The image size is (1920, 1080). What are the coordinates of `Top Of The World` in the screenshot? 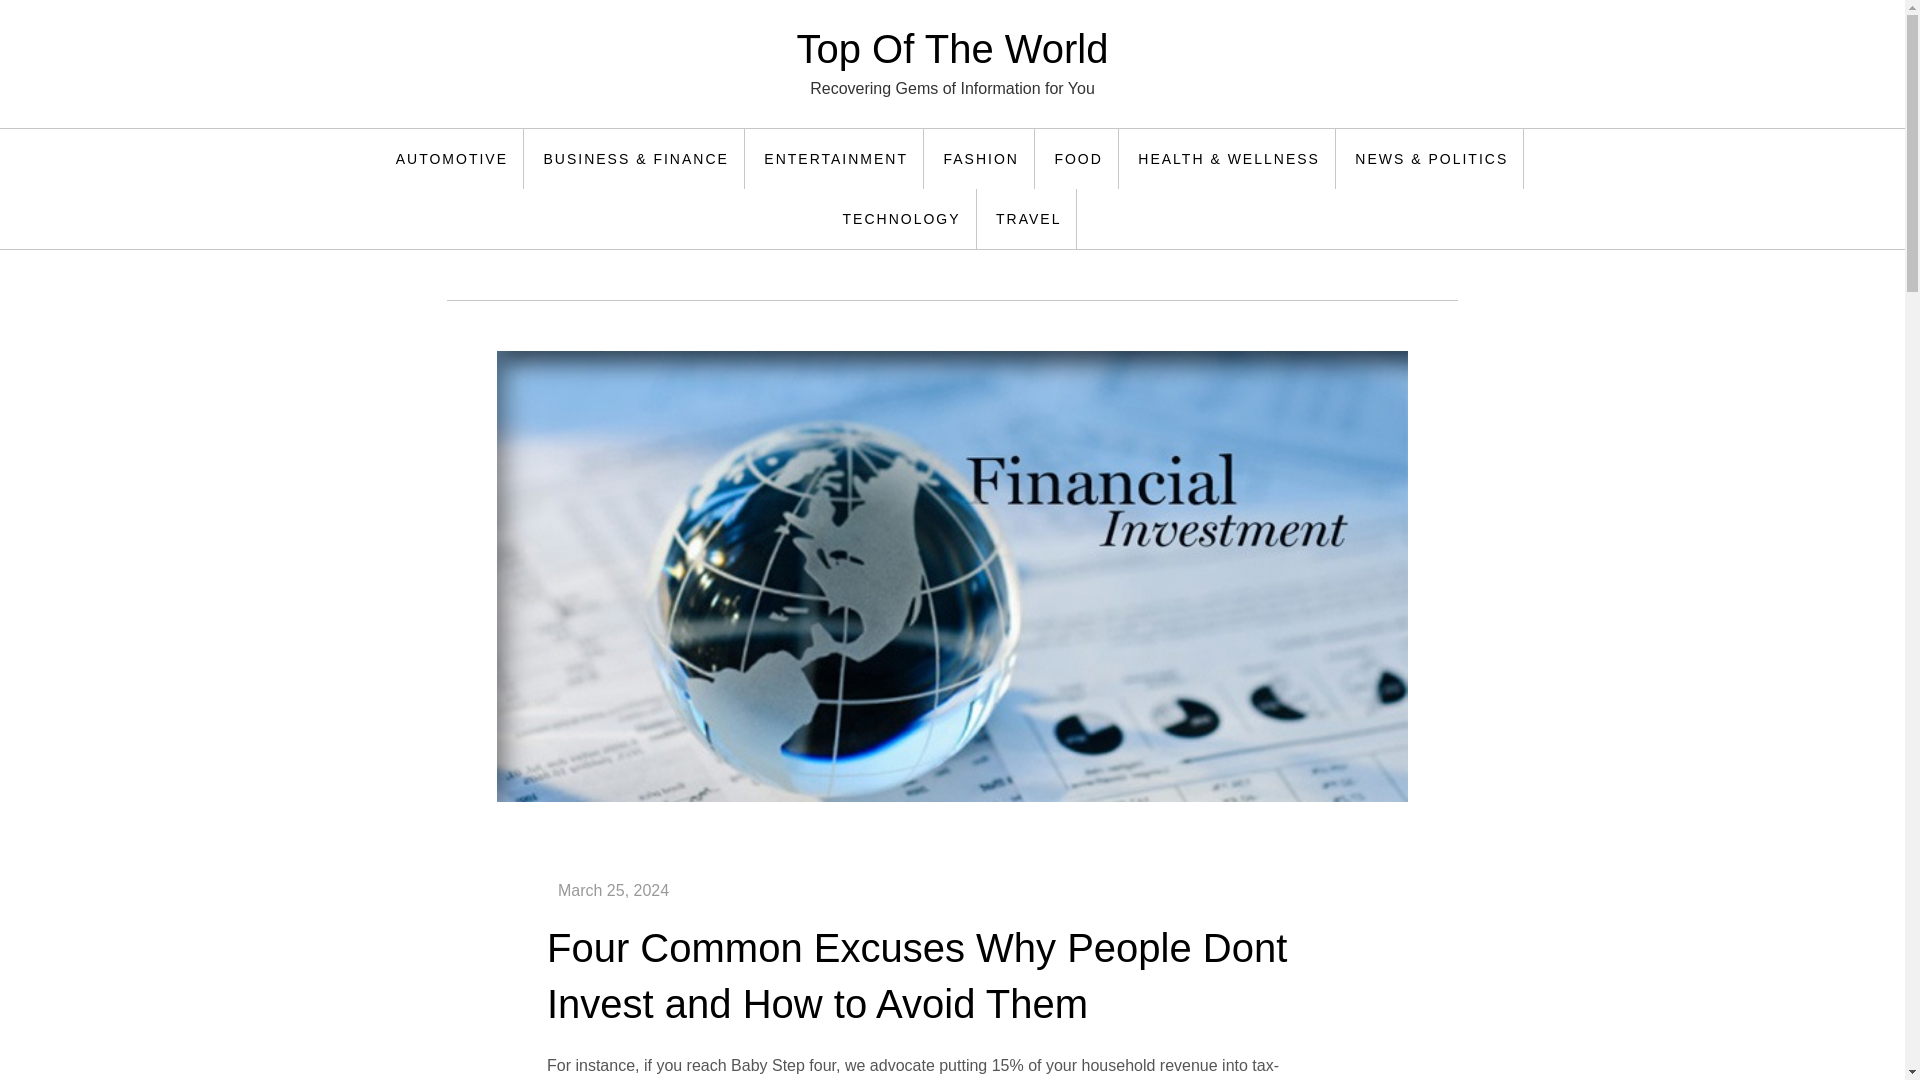 It's located at (952, 49).